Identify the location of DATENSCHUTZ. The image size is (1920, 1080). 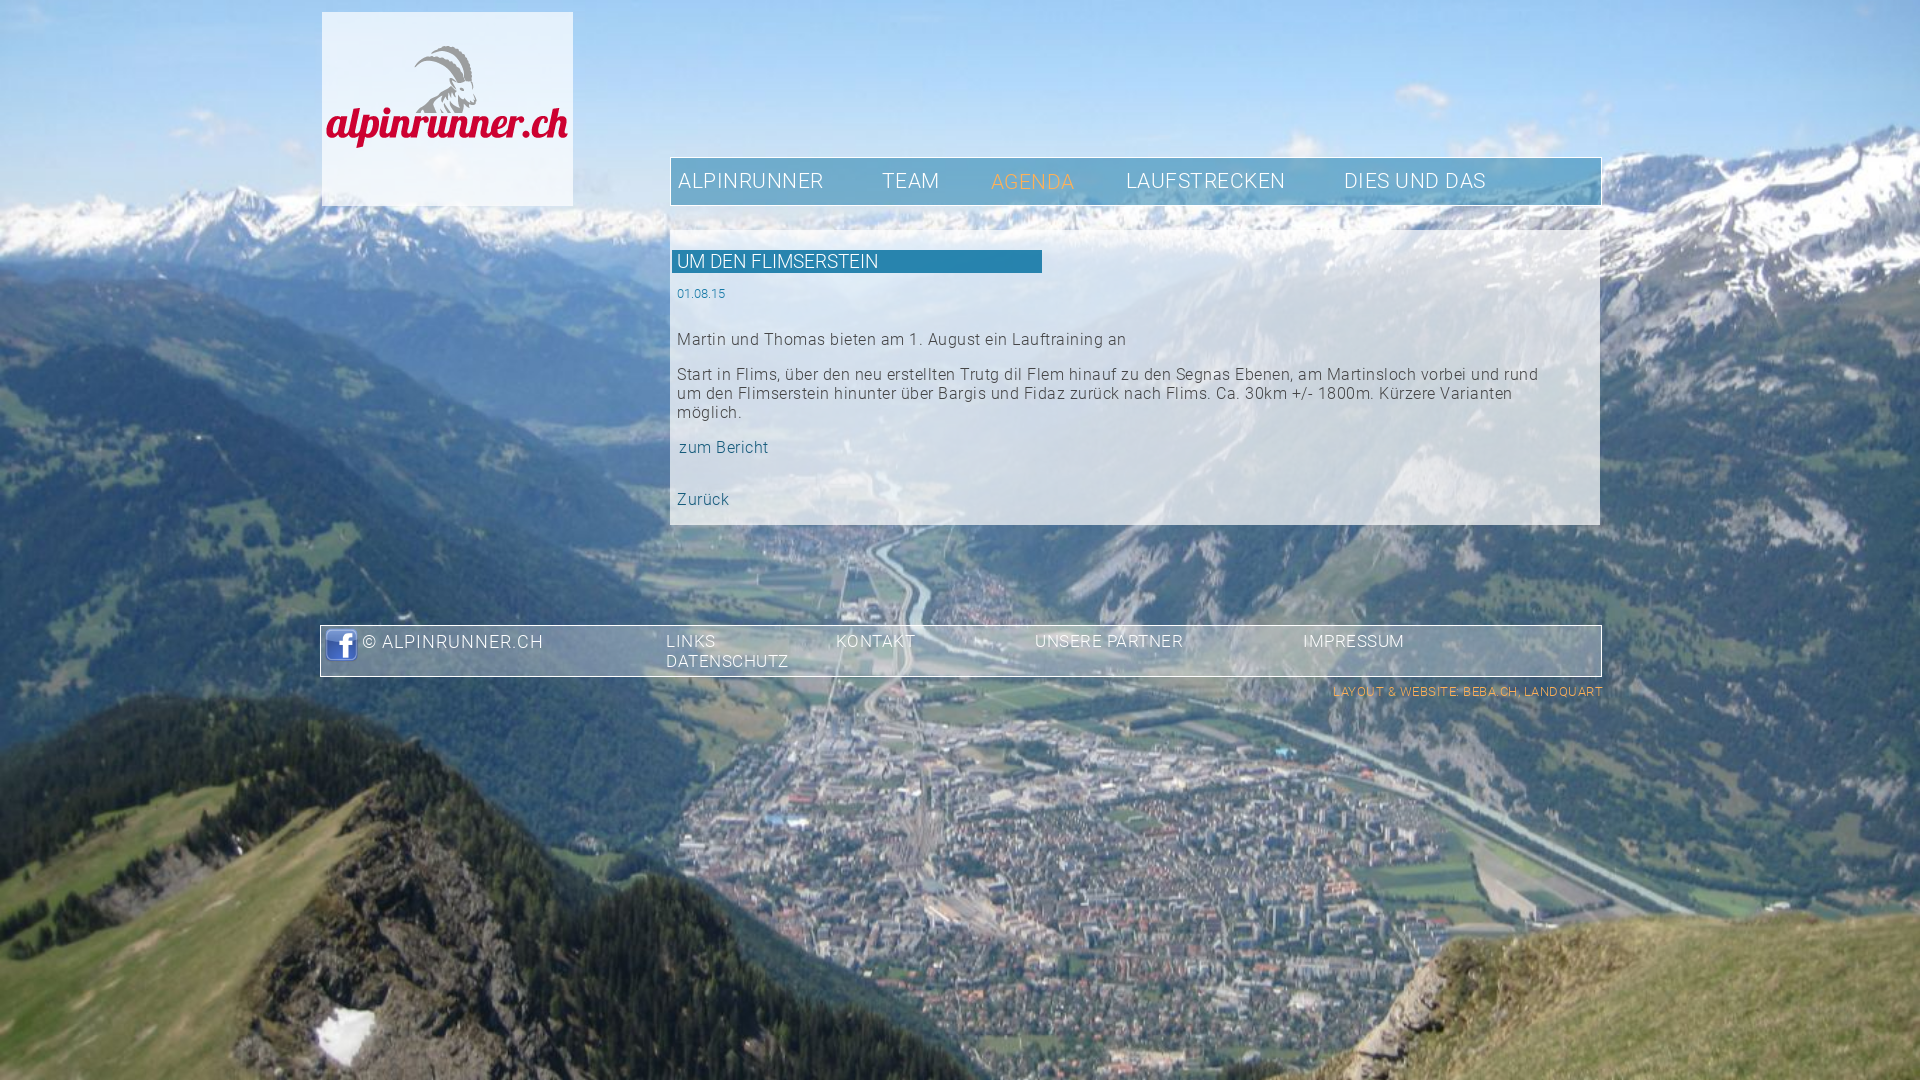
(758, 662).